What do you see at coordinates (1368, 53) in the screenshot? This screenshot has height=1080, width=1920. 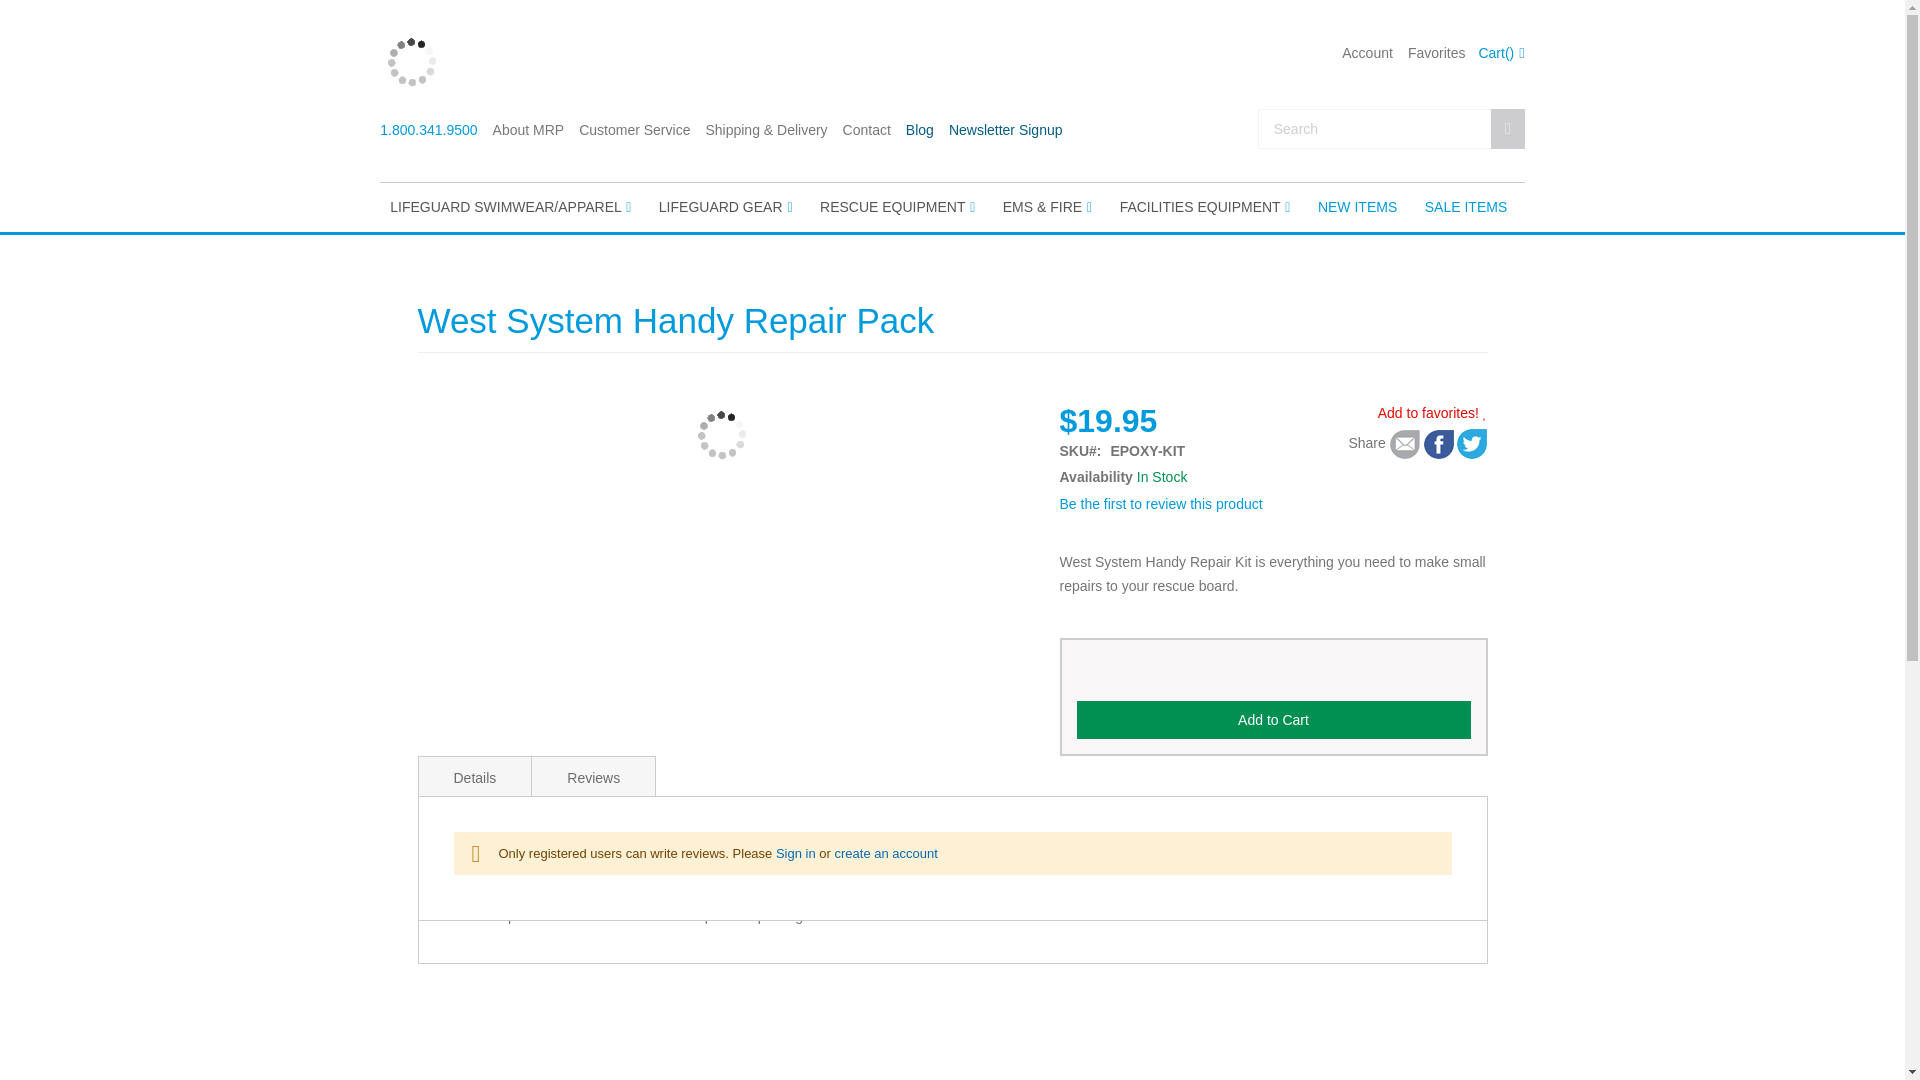 I see `Account` at bounding box center [1368, 53].